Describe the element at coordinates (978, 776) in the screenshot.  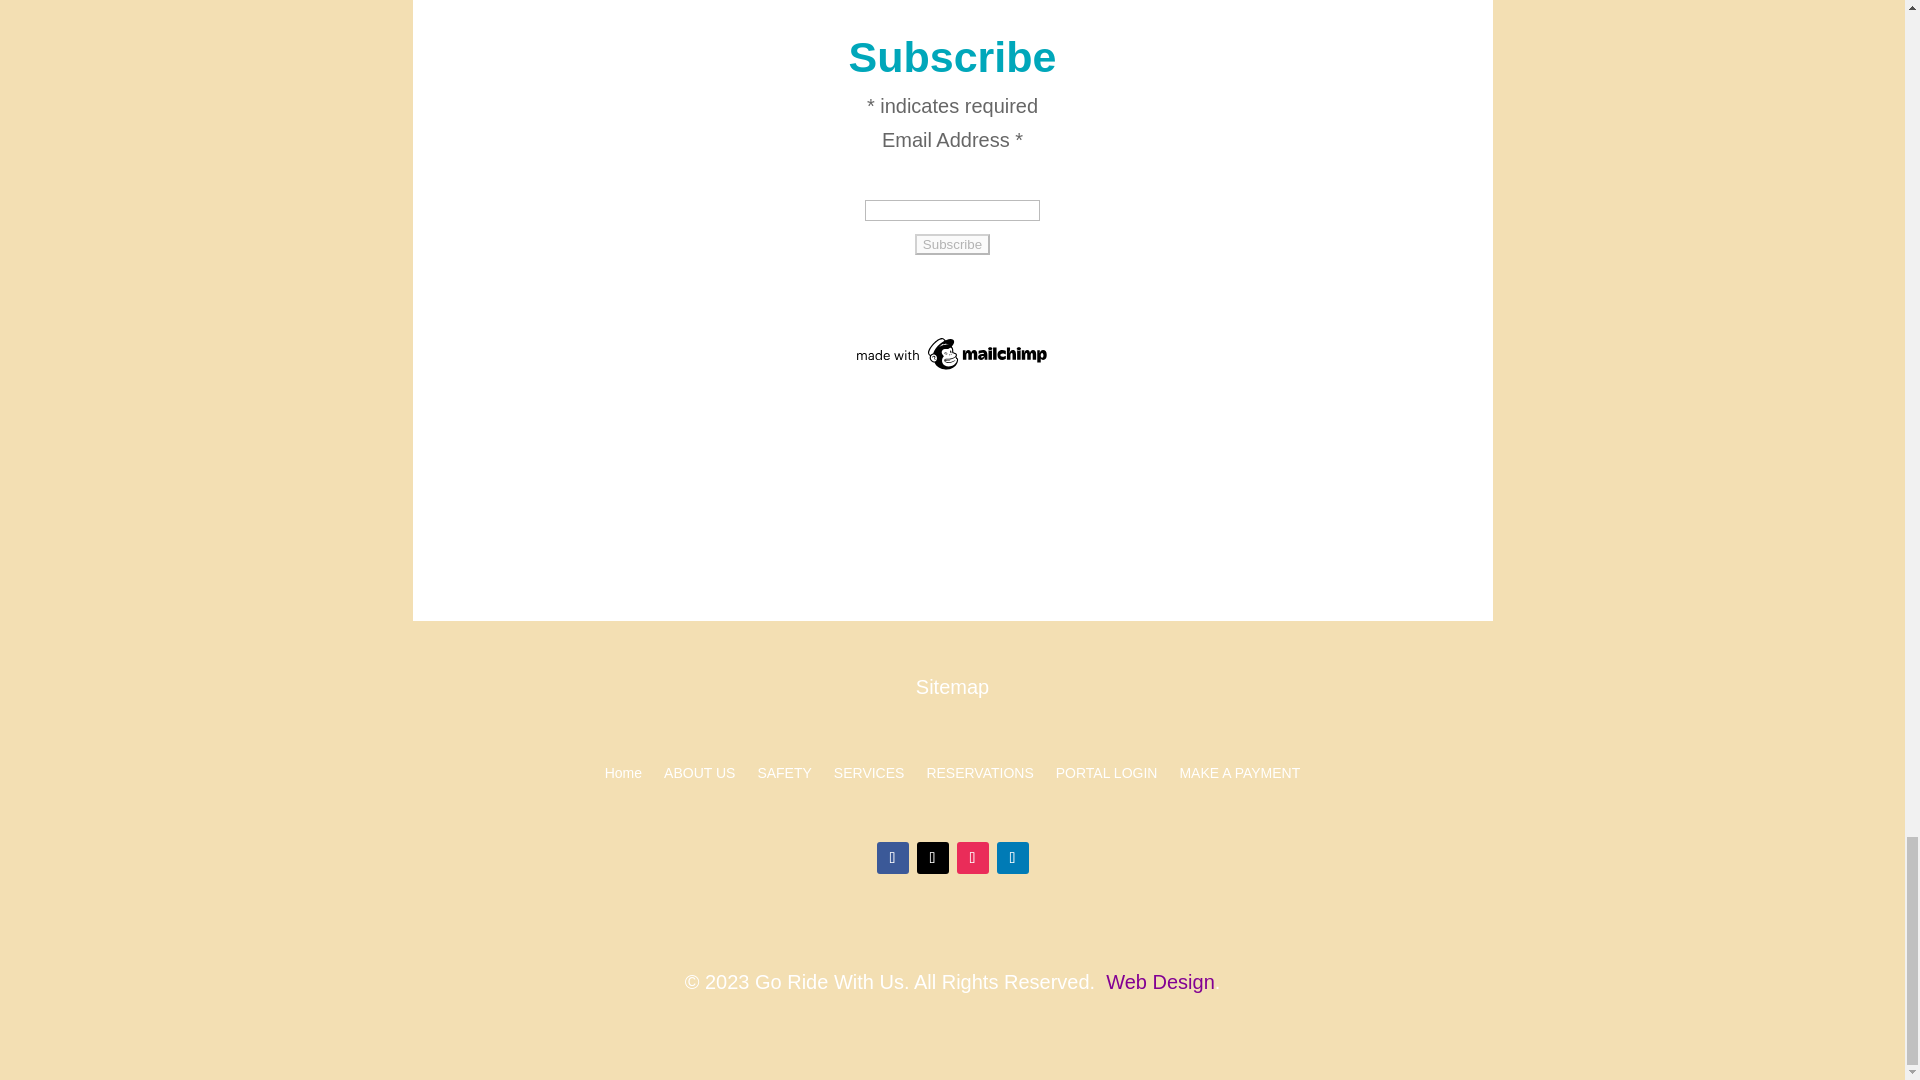
I see `RESERVATIONS` at that location.